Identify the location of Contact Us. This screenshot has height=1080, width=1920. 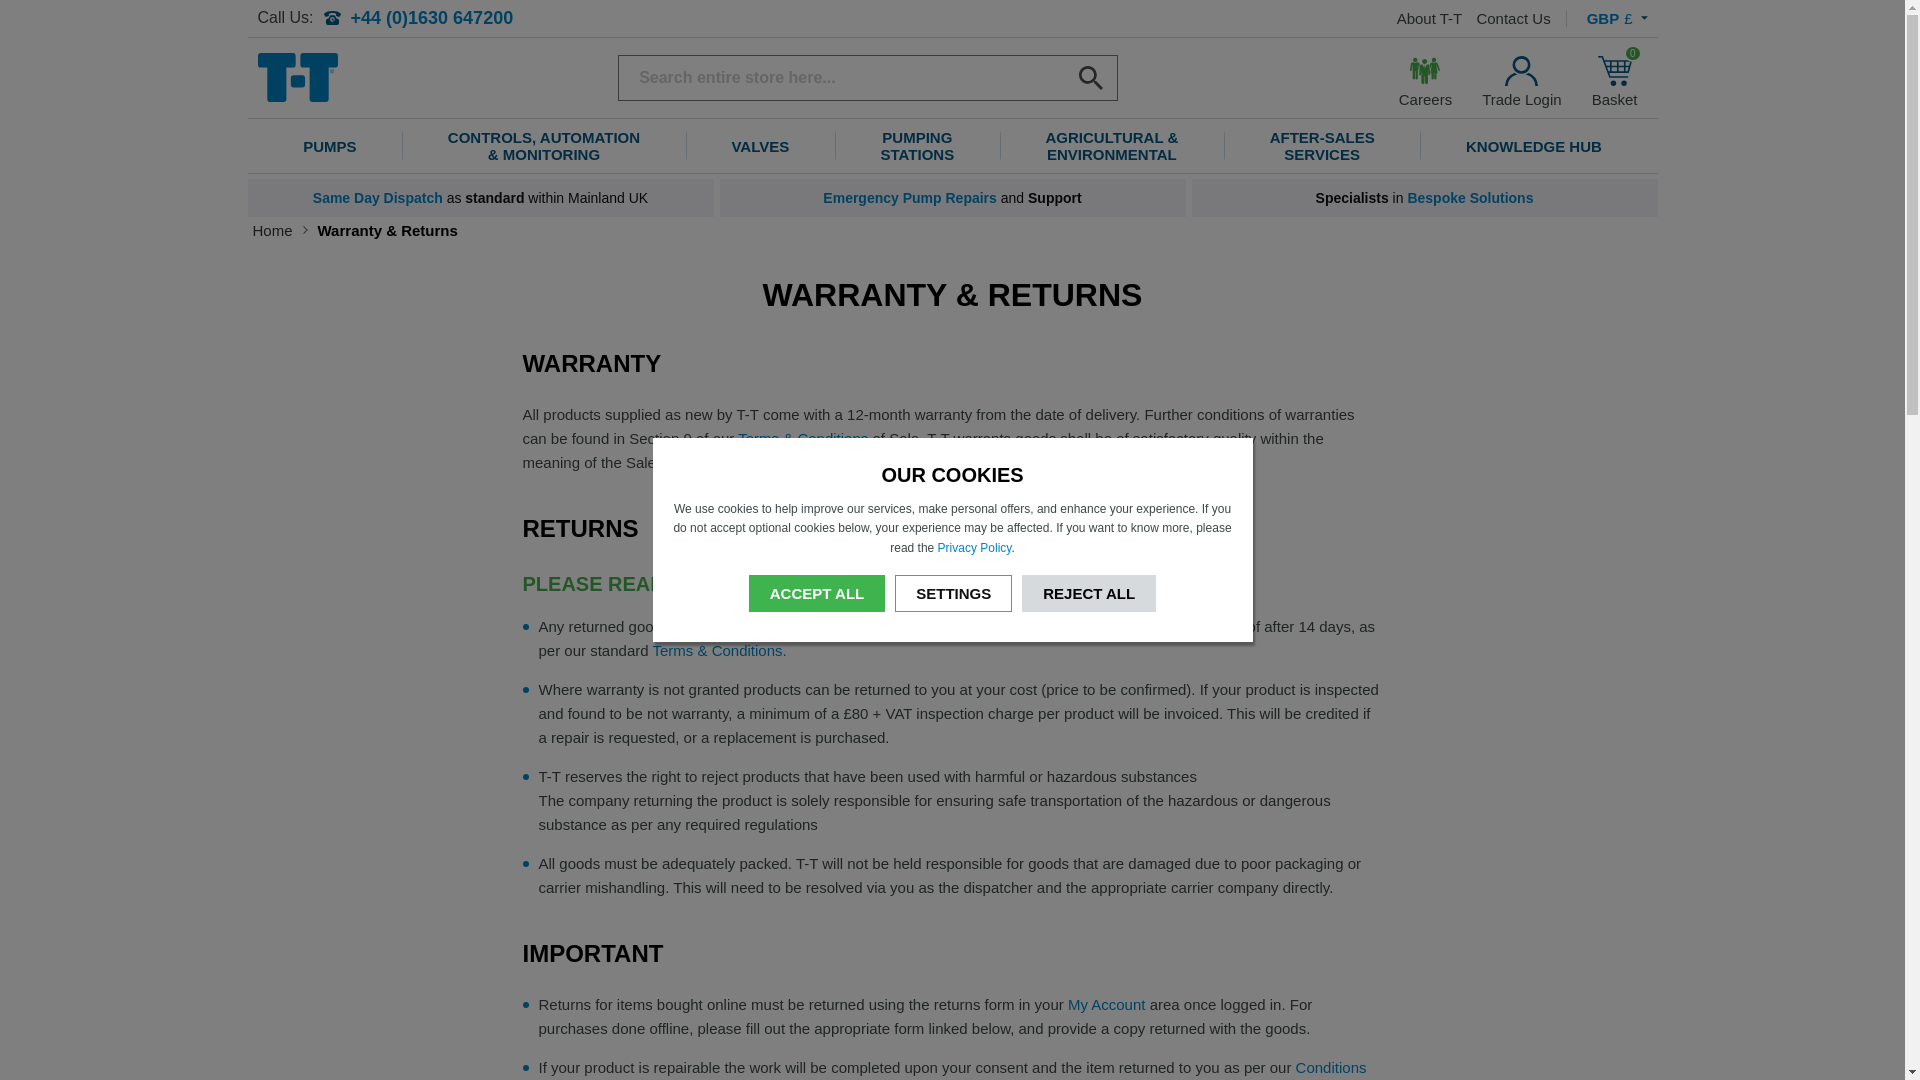
(1512, 18).